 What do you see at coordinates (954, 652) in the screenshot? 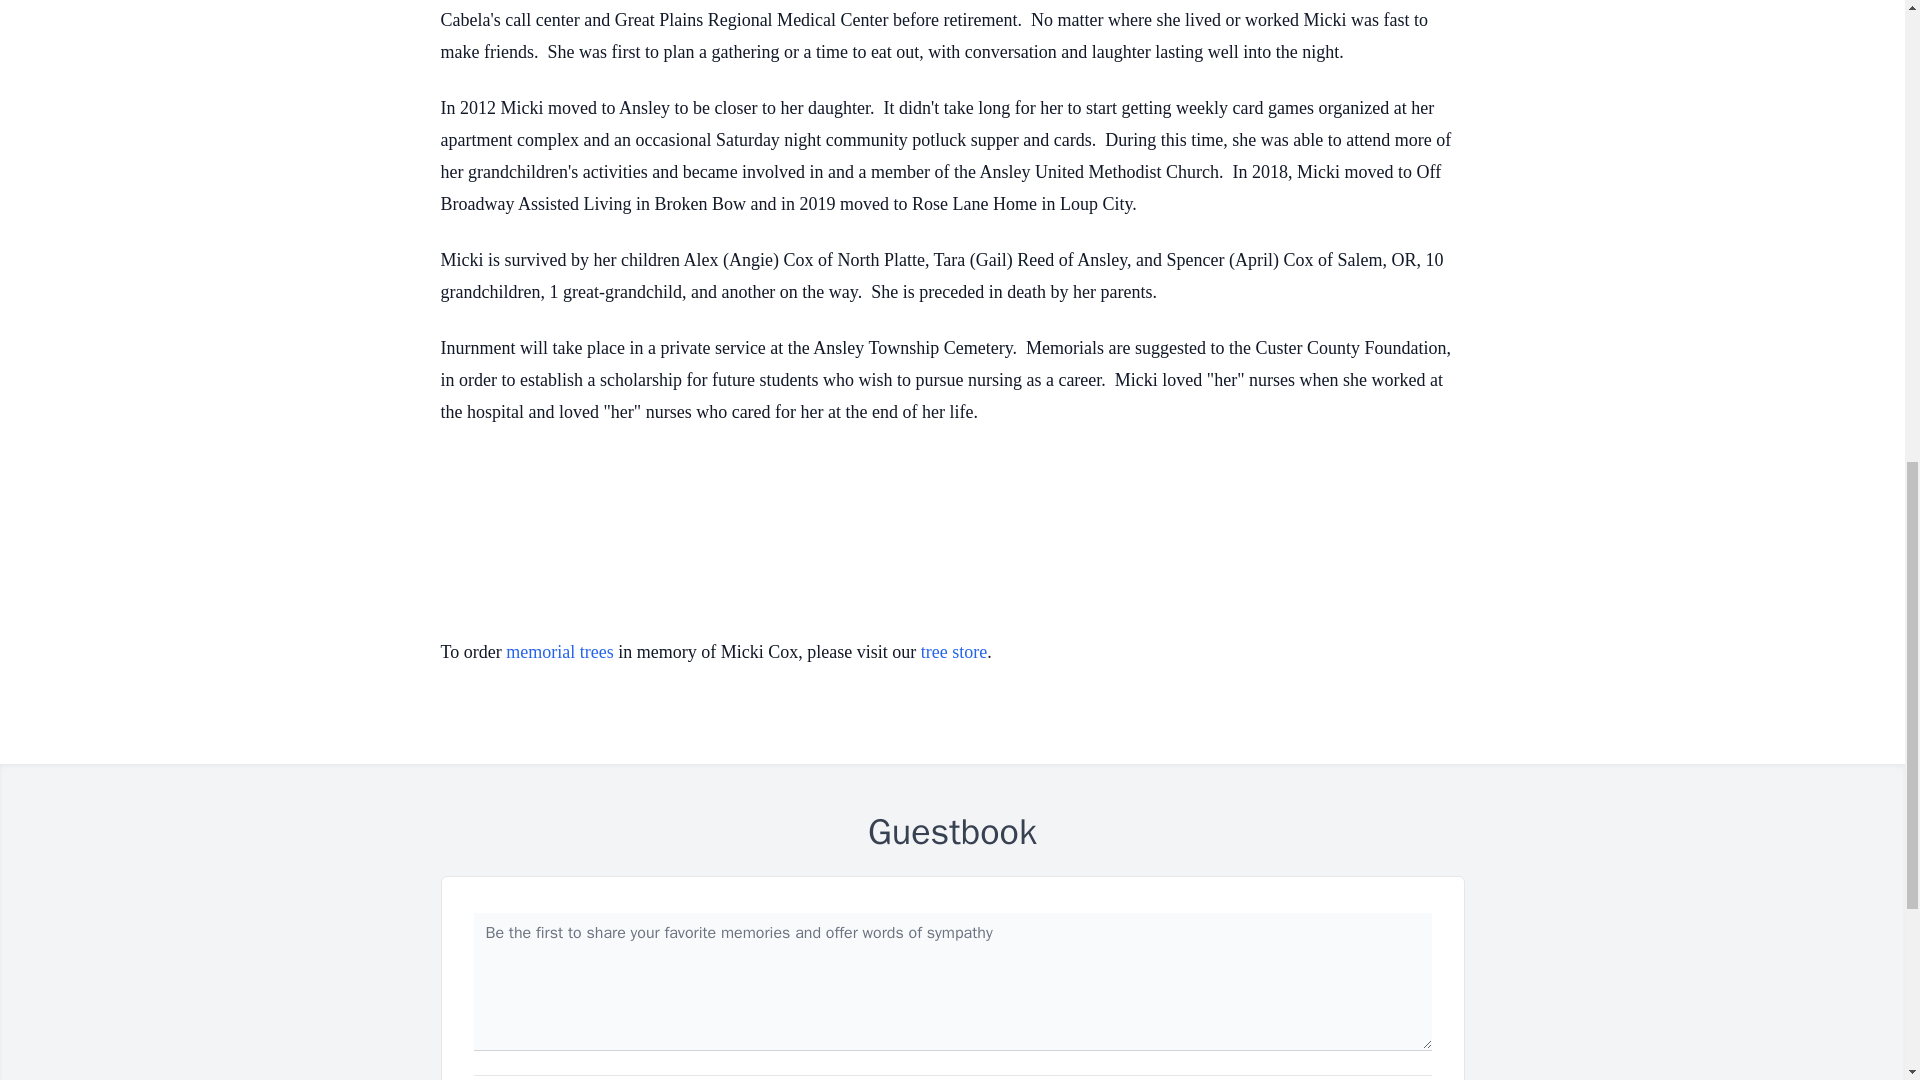
I see `tree store` at bounding box center [954, 652].